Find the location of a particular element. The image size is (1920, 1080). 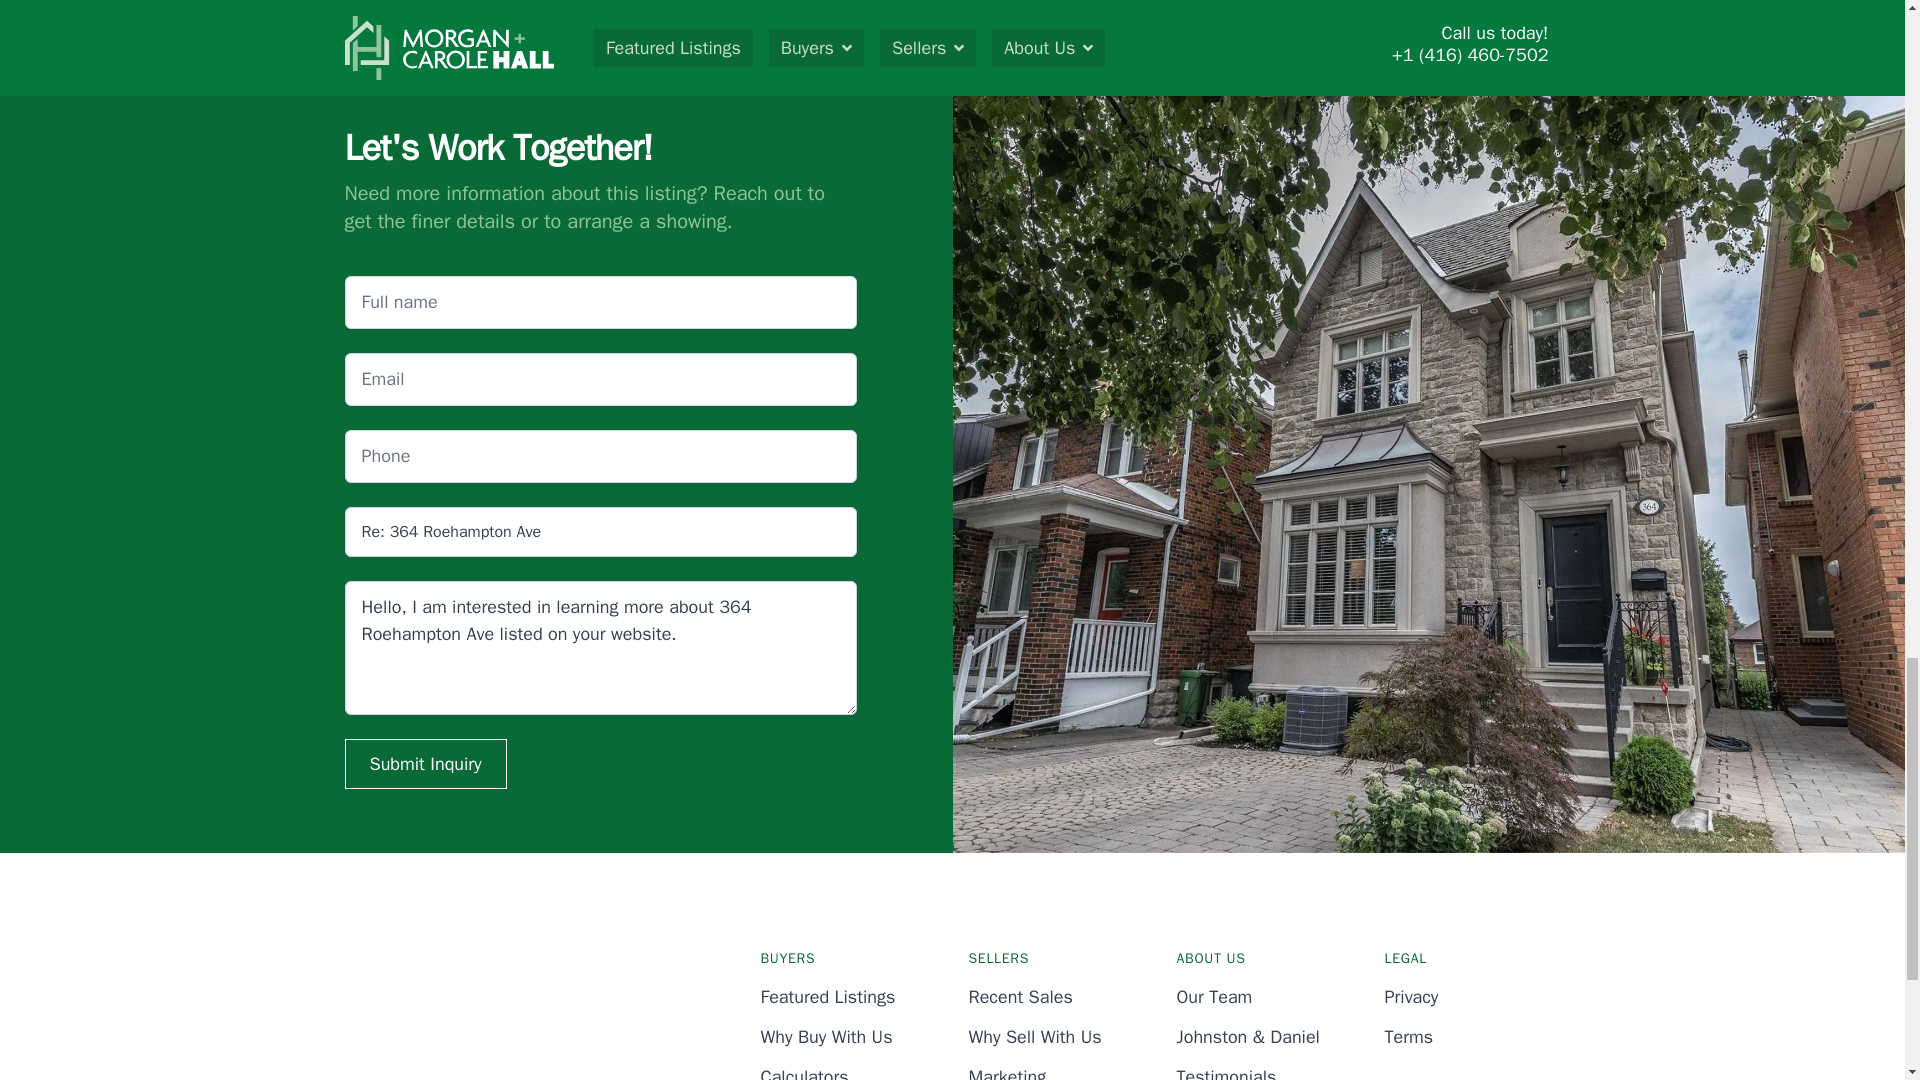

Terms is located at coordinates (1408, 1036).